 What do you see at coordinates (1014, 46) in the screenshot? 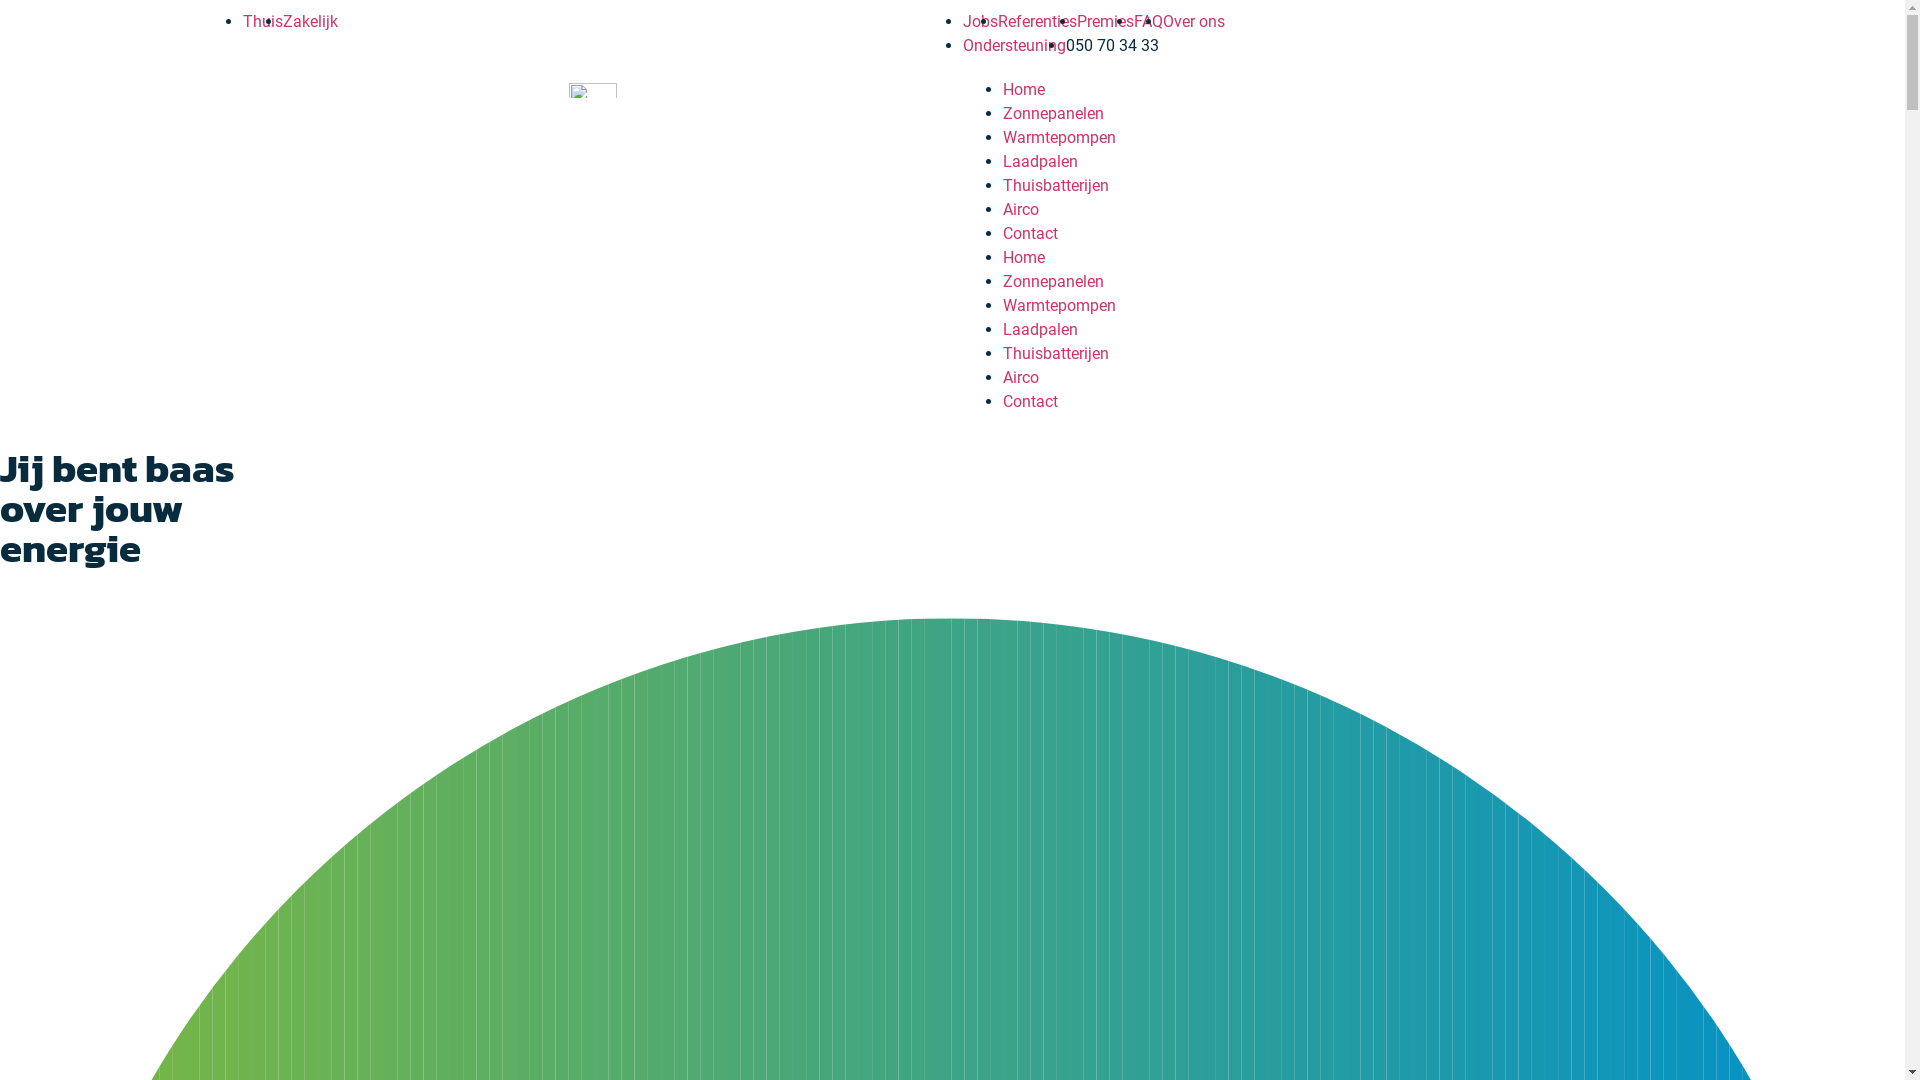
I see `Ondersteuning` at bounding box center [1014, 46].